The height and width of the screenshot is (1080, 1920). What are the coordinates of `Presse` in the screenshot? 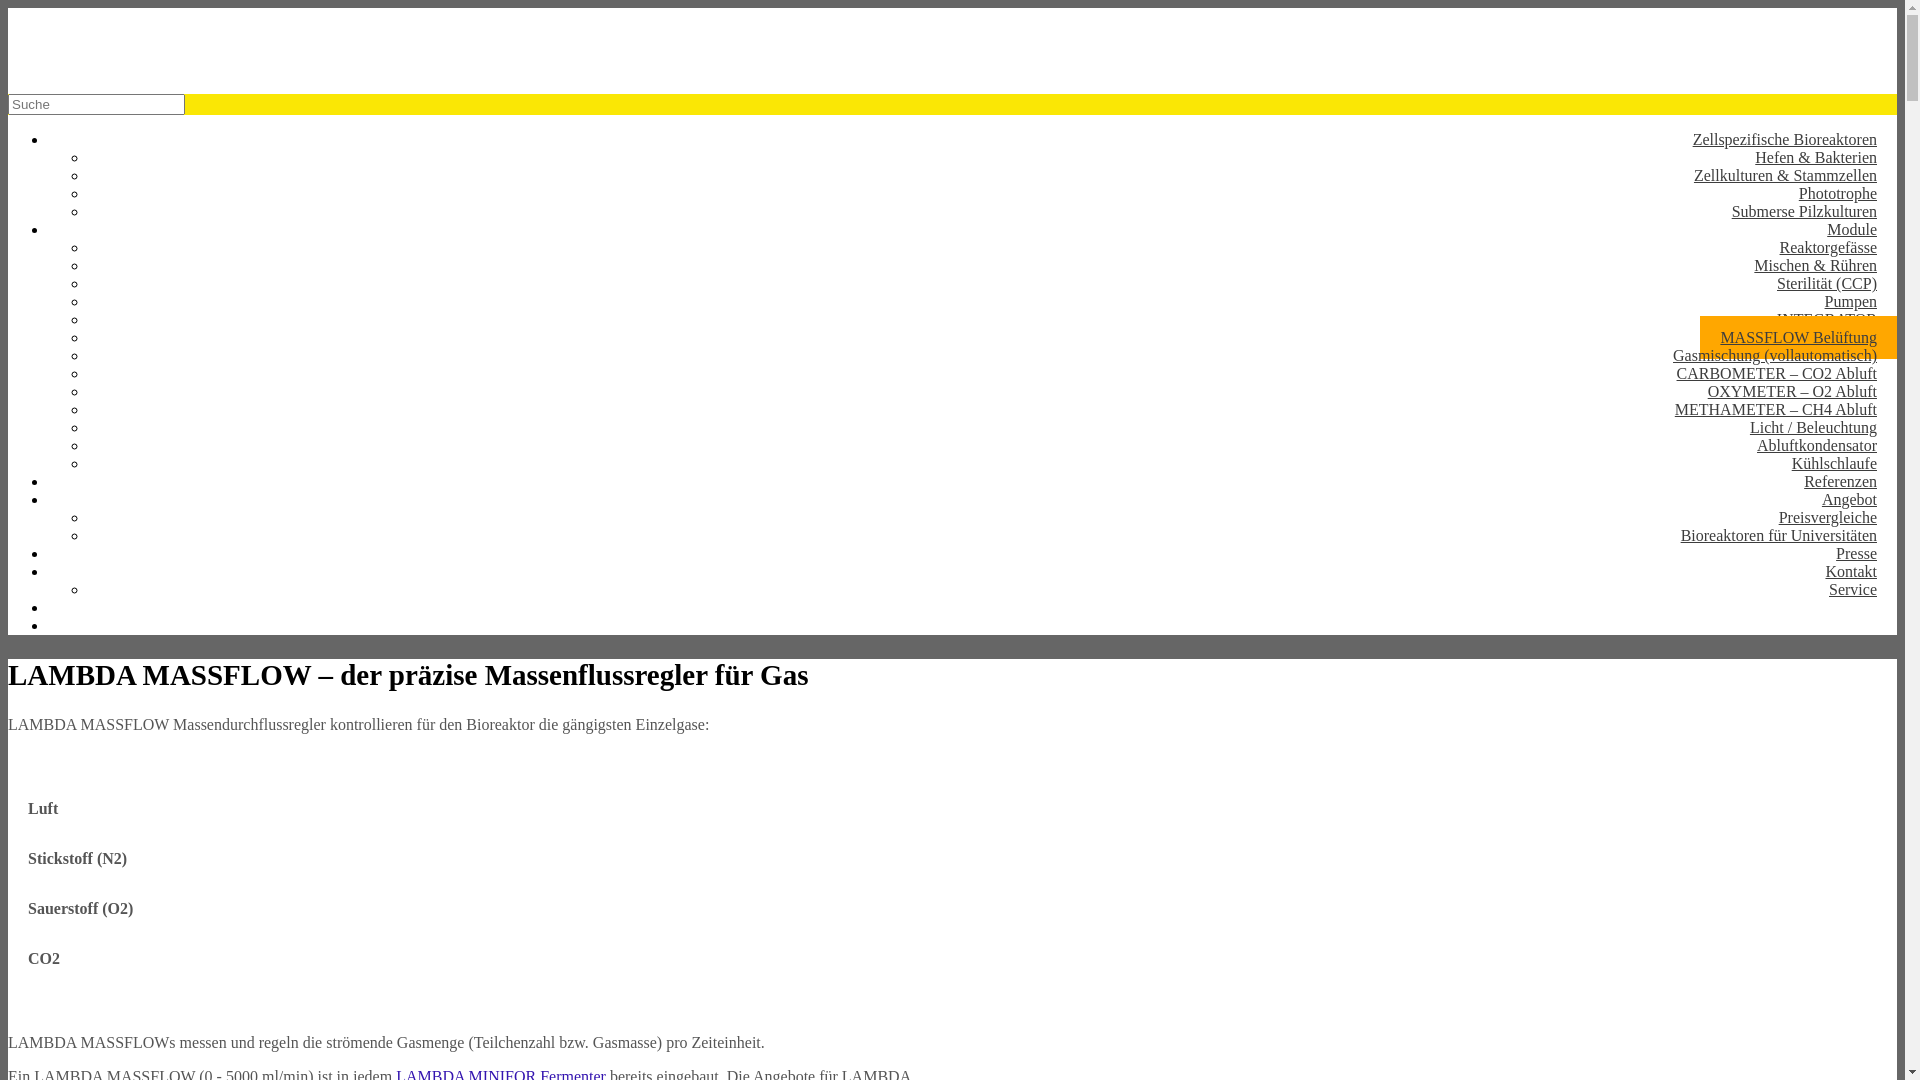 It's located at (1856, 554).